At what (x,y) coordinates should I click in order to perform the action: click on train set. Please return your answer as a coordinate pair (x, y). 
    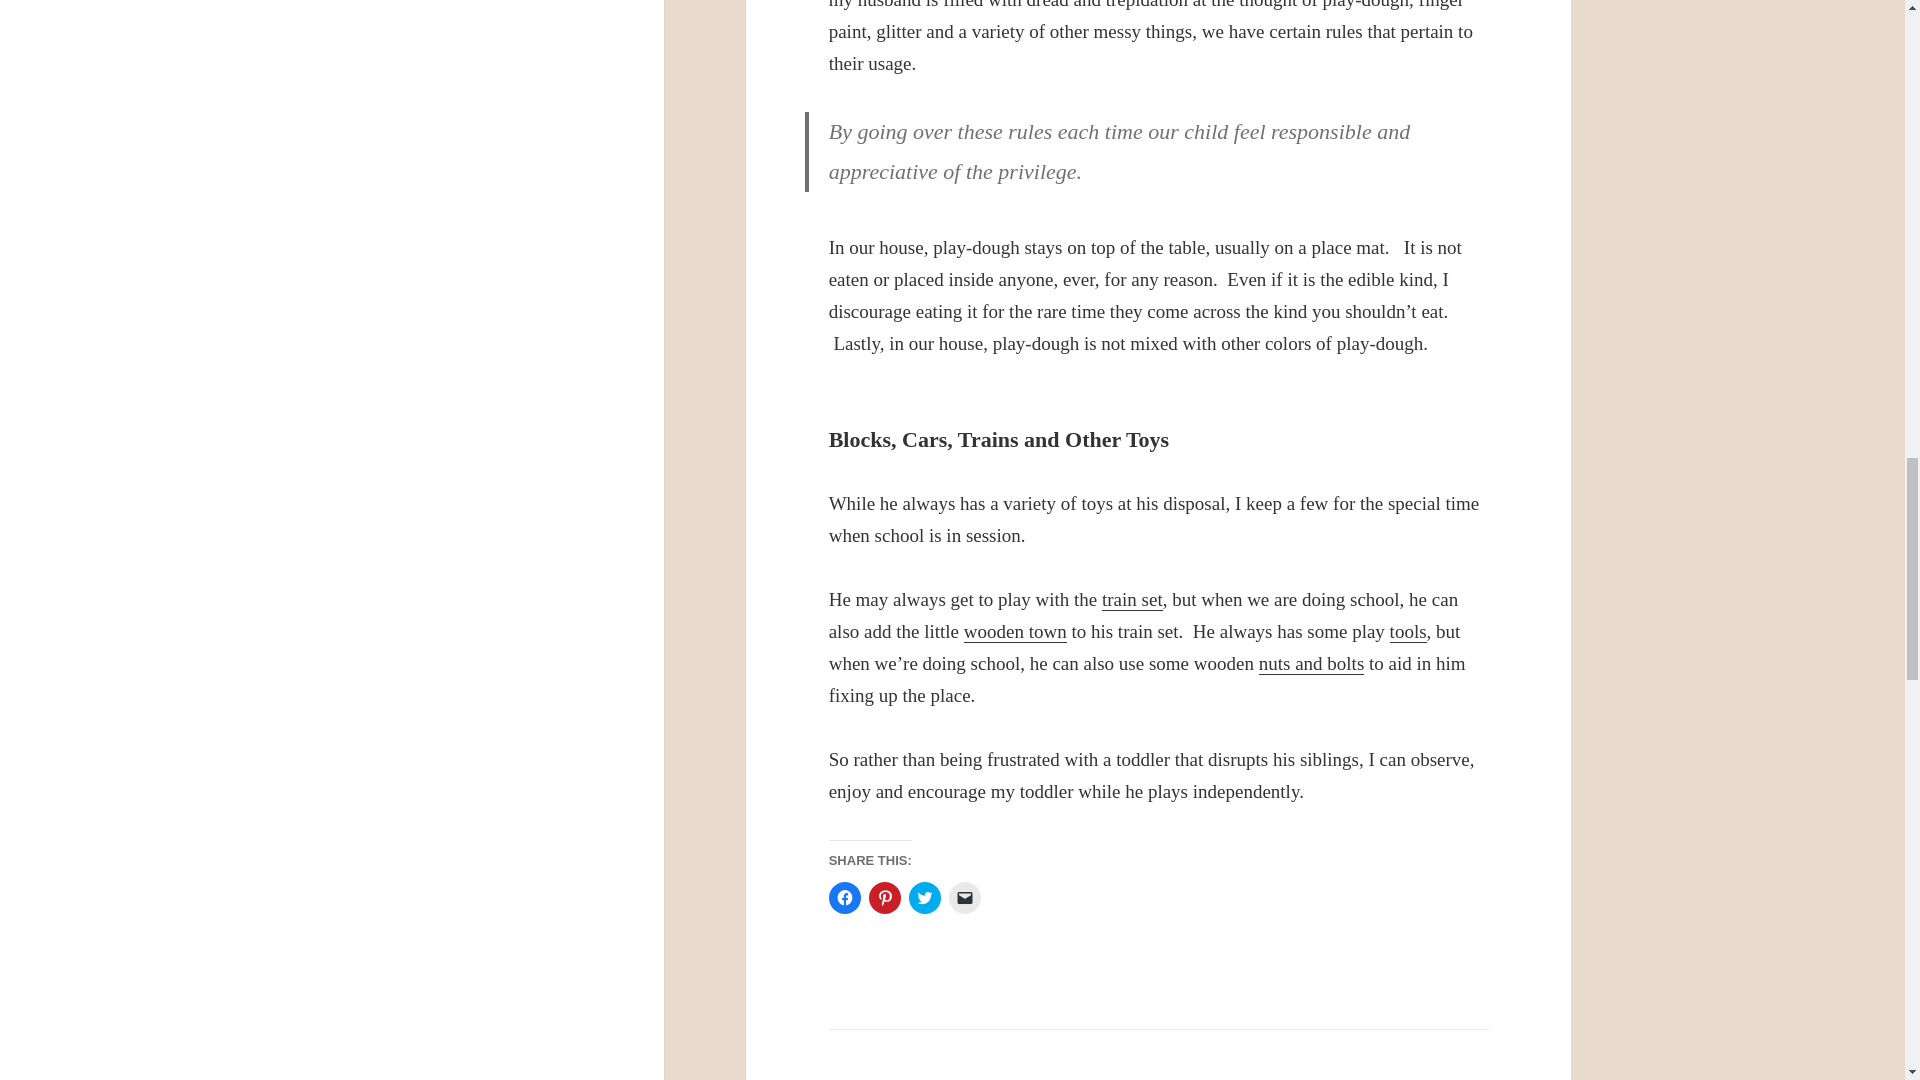
    Looking at the image, I should click on (1132, 600).